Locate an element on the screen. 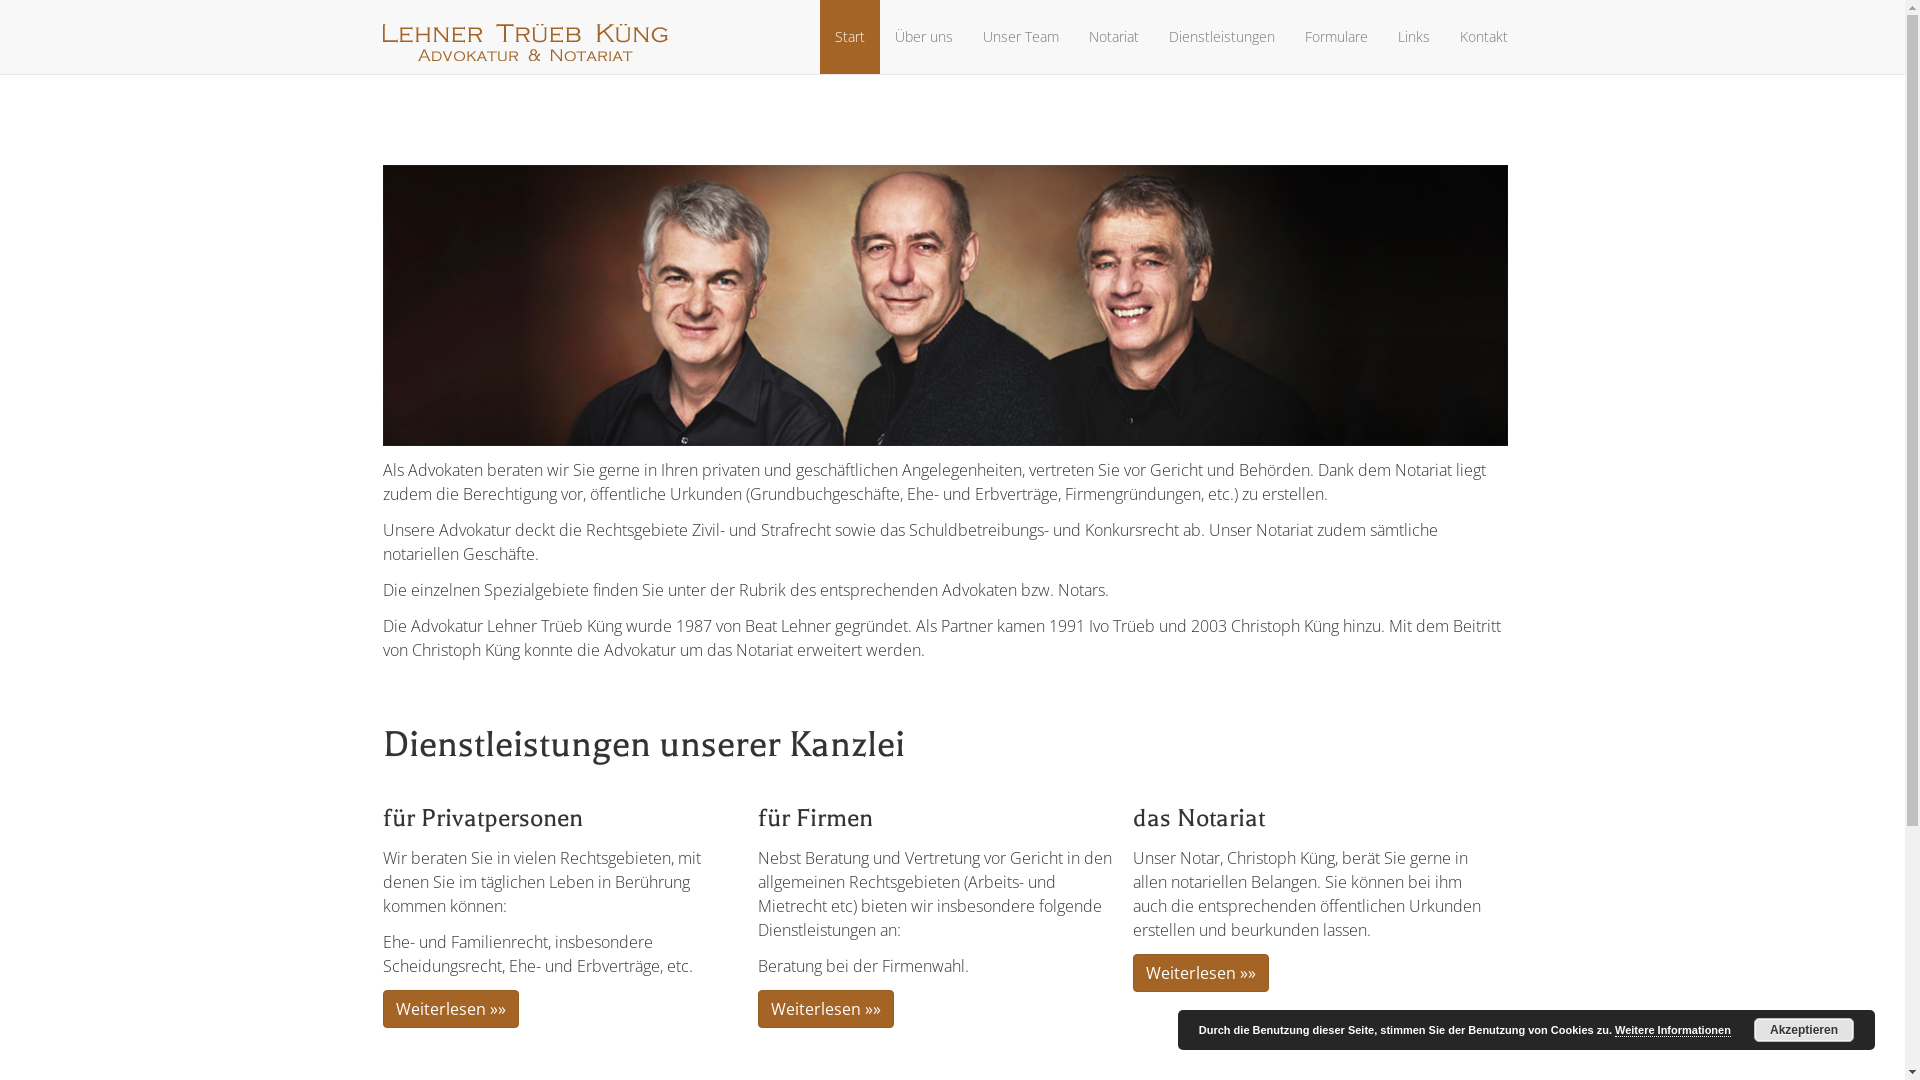 The width and height of the screenshot is (1920, 1080). Links is located at coordinates (1413, 37).